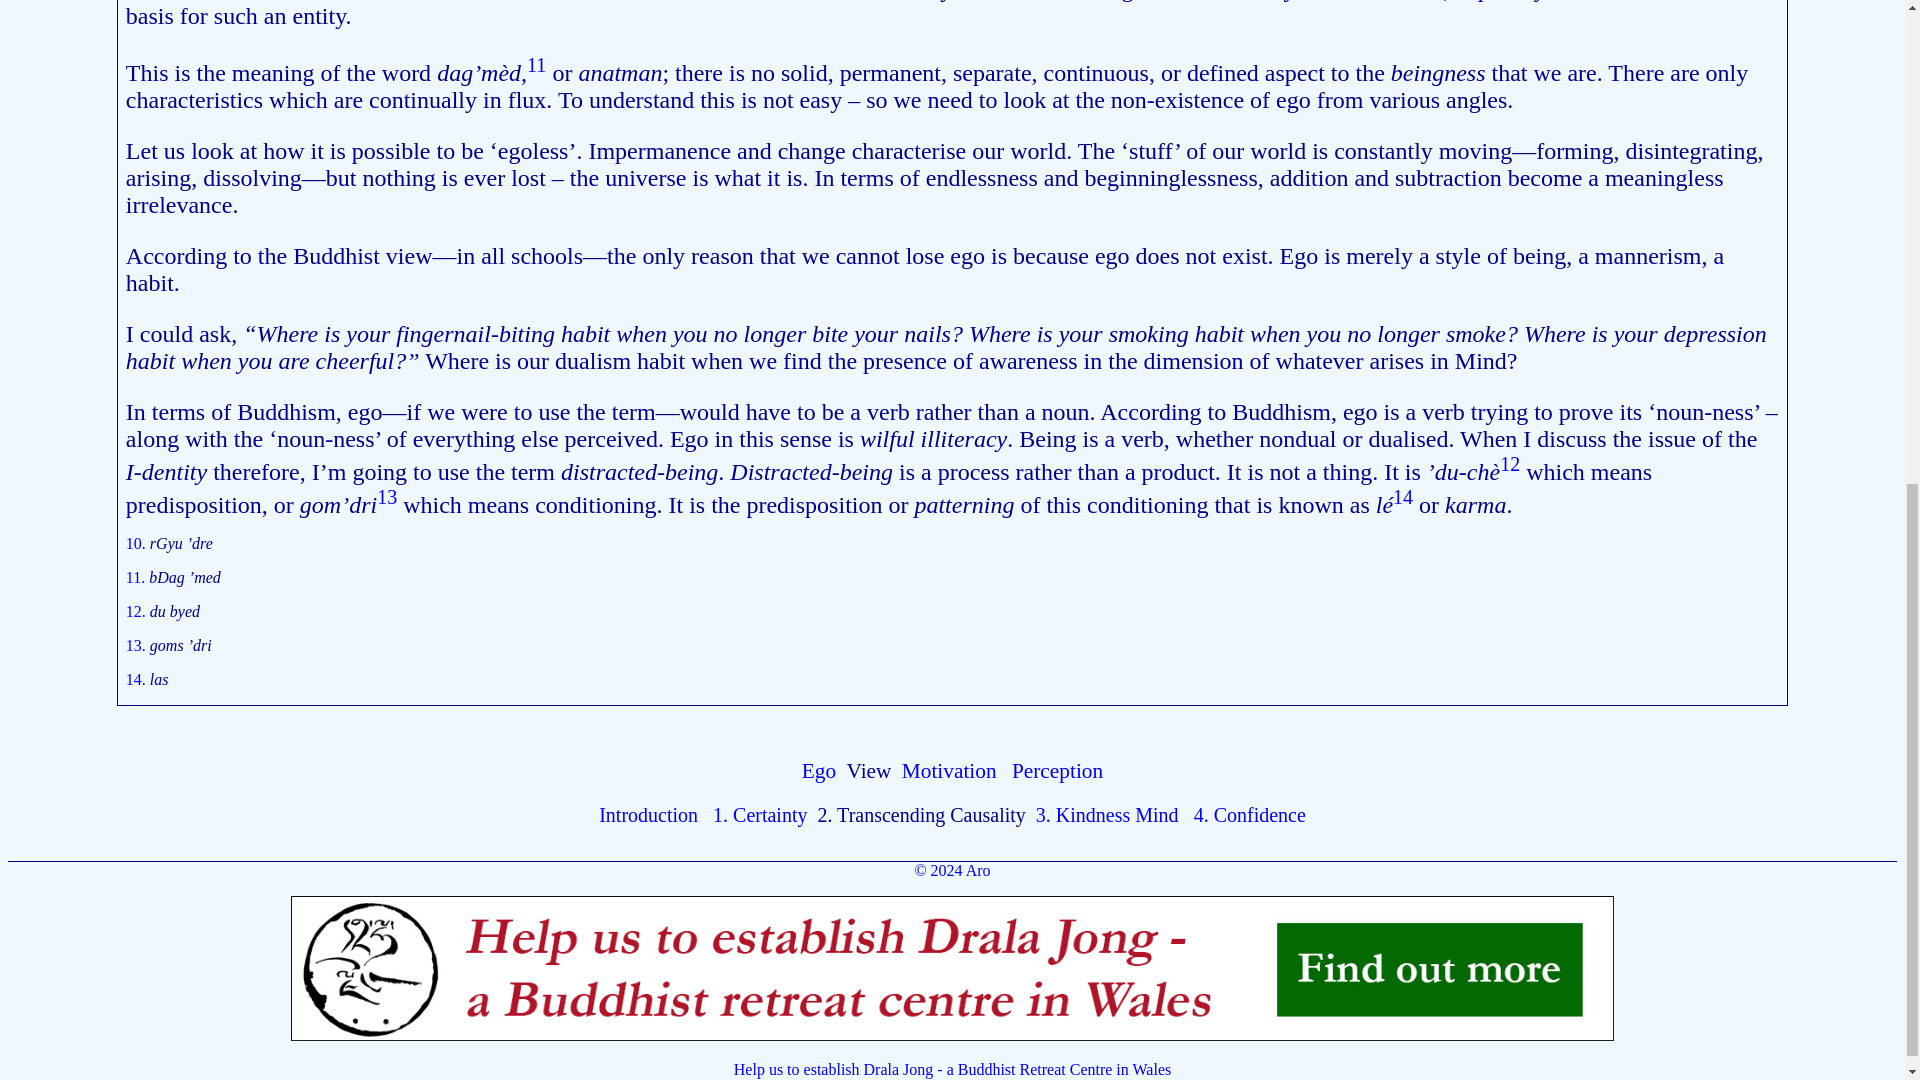 This screenshot has height=1080, width=1920. What do you see at coordinates (949, 771) in the screenshot?
I see `Motivation` at bounding box center [949, 771].